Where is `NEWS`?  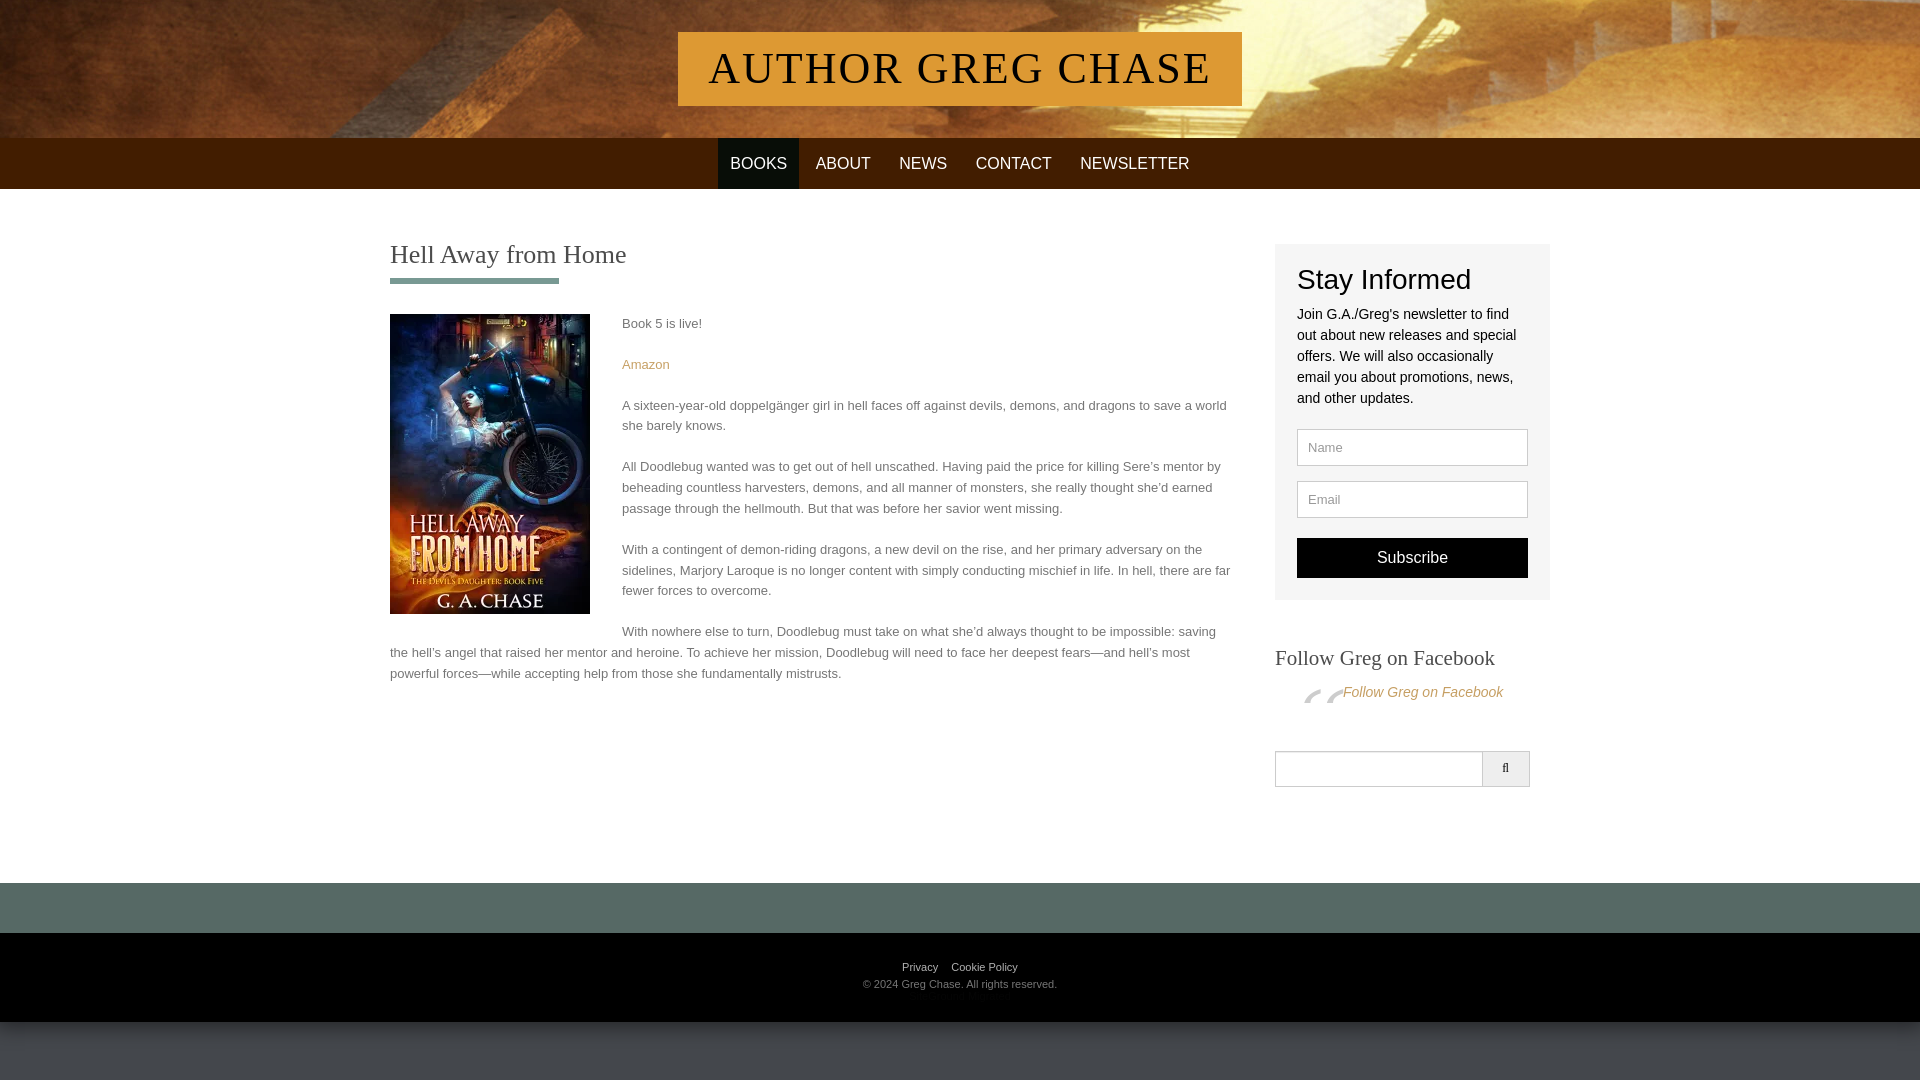 NEWS is located at coordinates (922, 164).